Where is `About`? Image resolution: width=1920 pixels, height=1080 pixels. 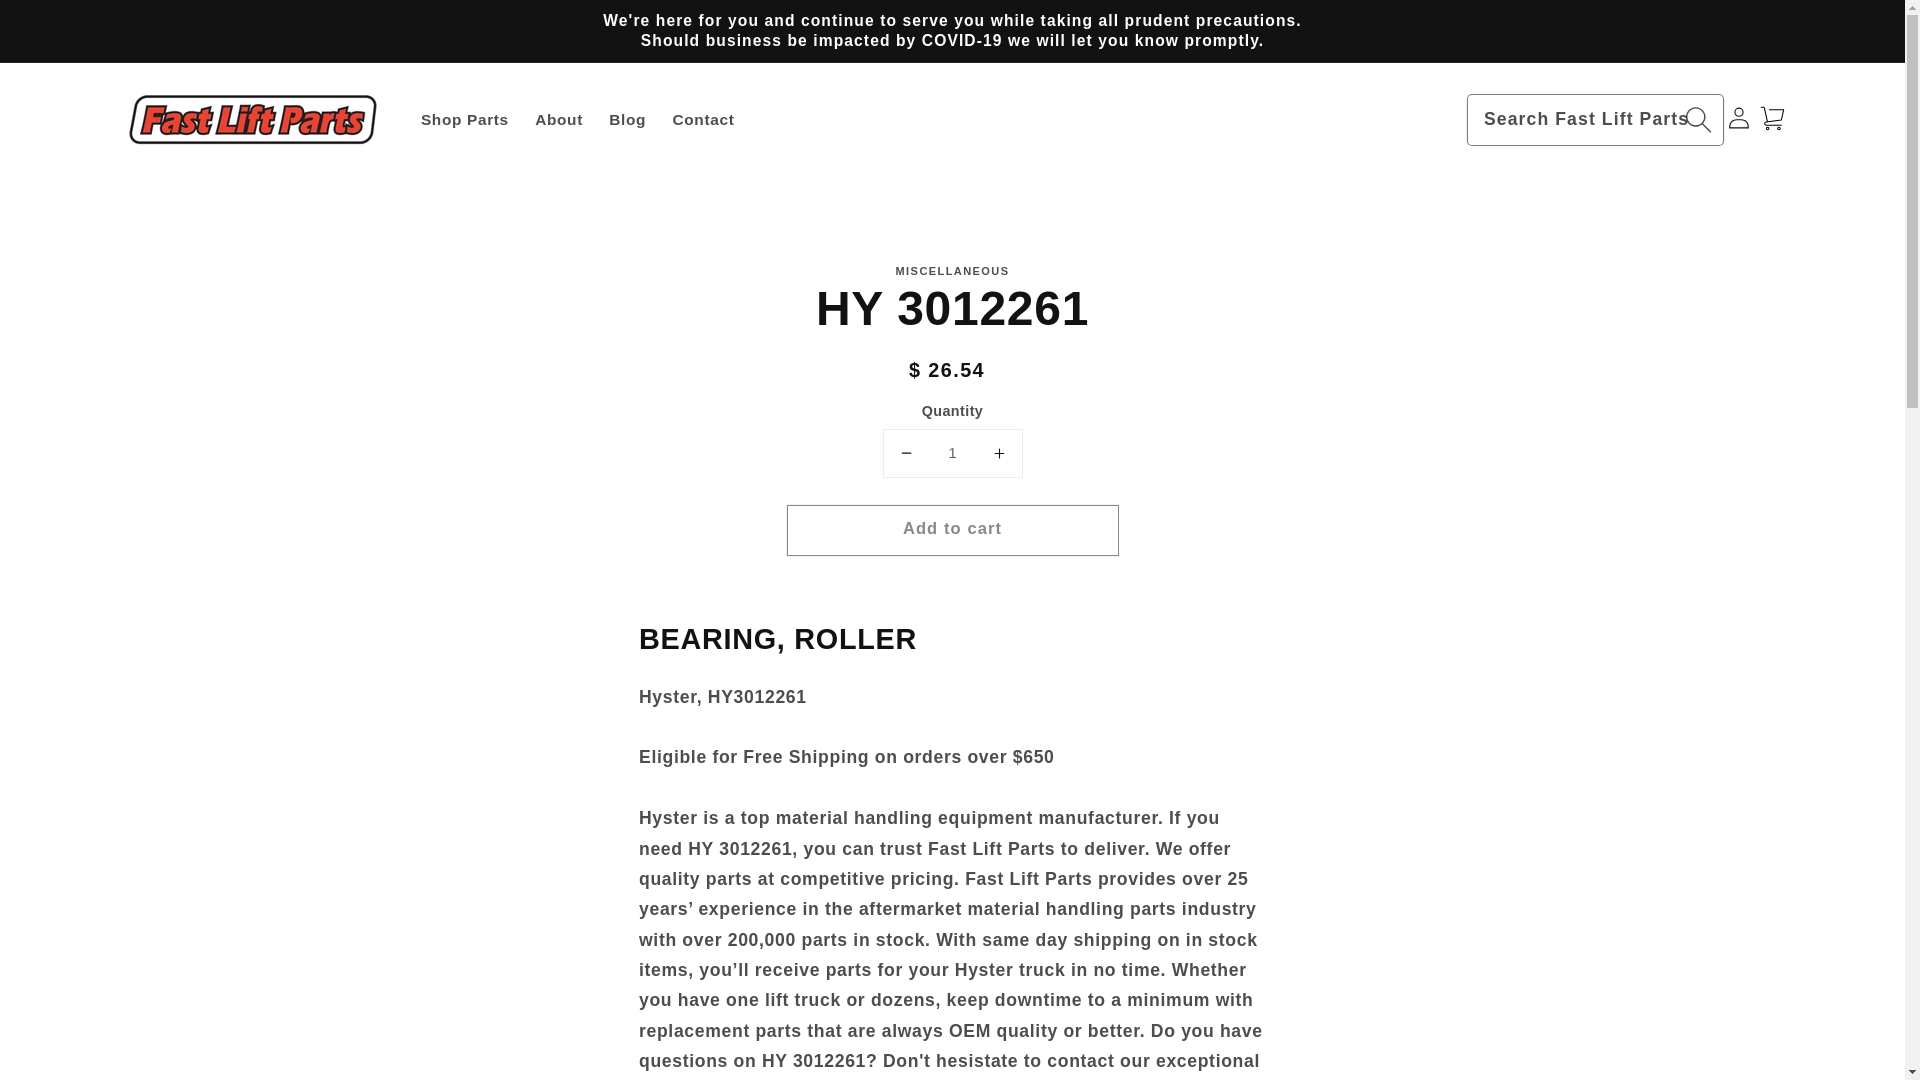 About is located at coordinates (558, 120).